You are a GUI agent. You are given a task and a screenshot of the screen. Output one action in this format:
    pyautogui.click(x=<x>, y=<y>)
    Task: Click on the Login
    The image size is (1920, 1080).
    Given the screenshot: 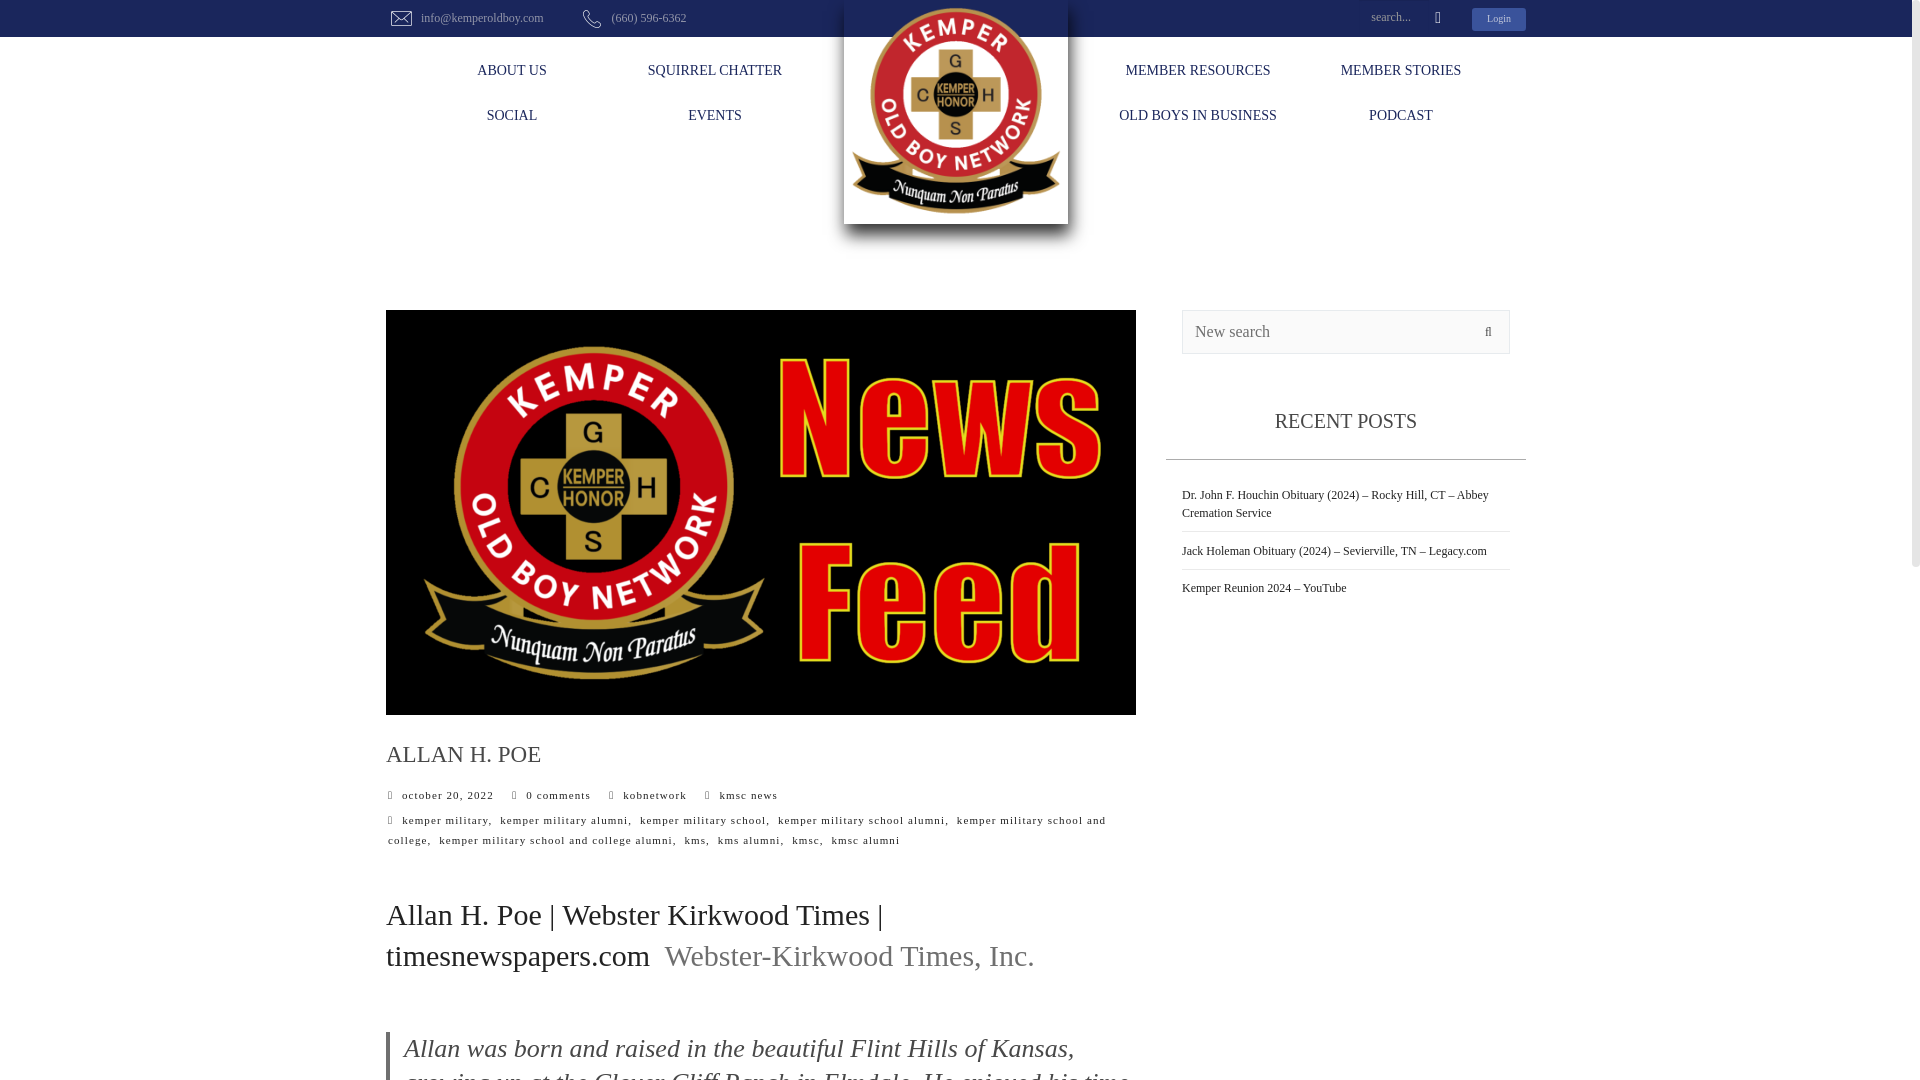 What is the action you would take?
    pyautogui.click(x=1499, y=19)
    